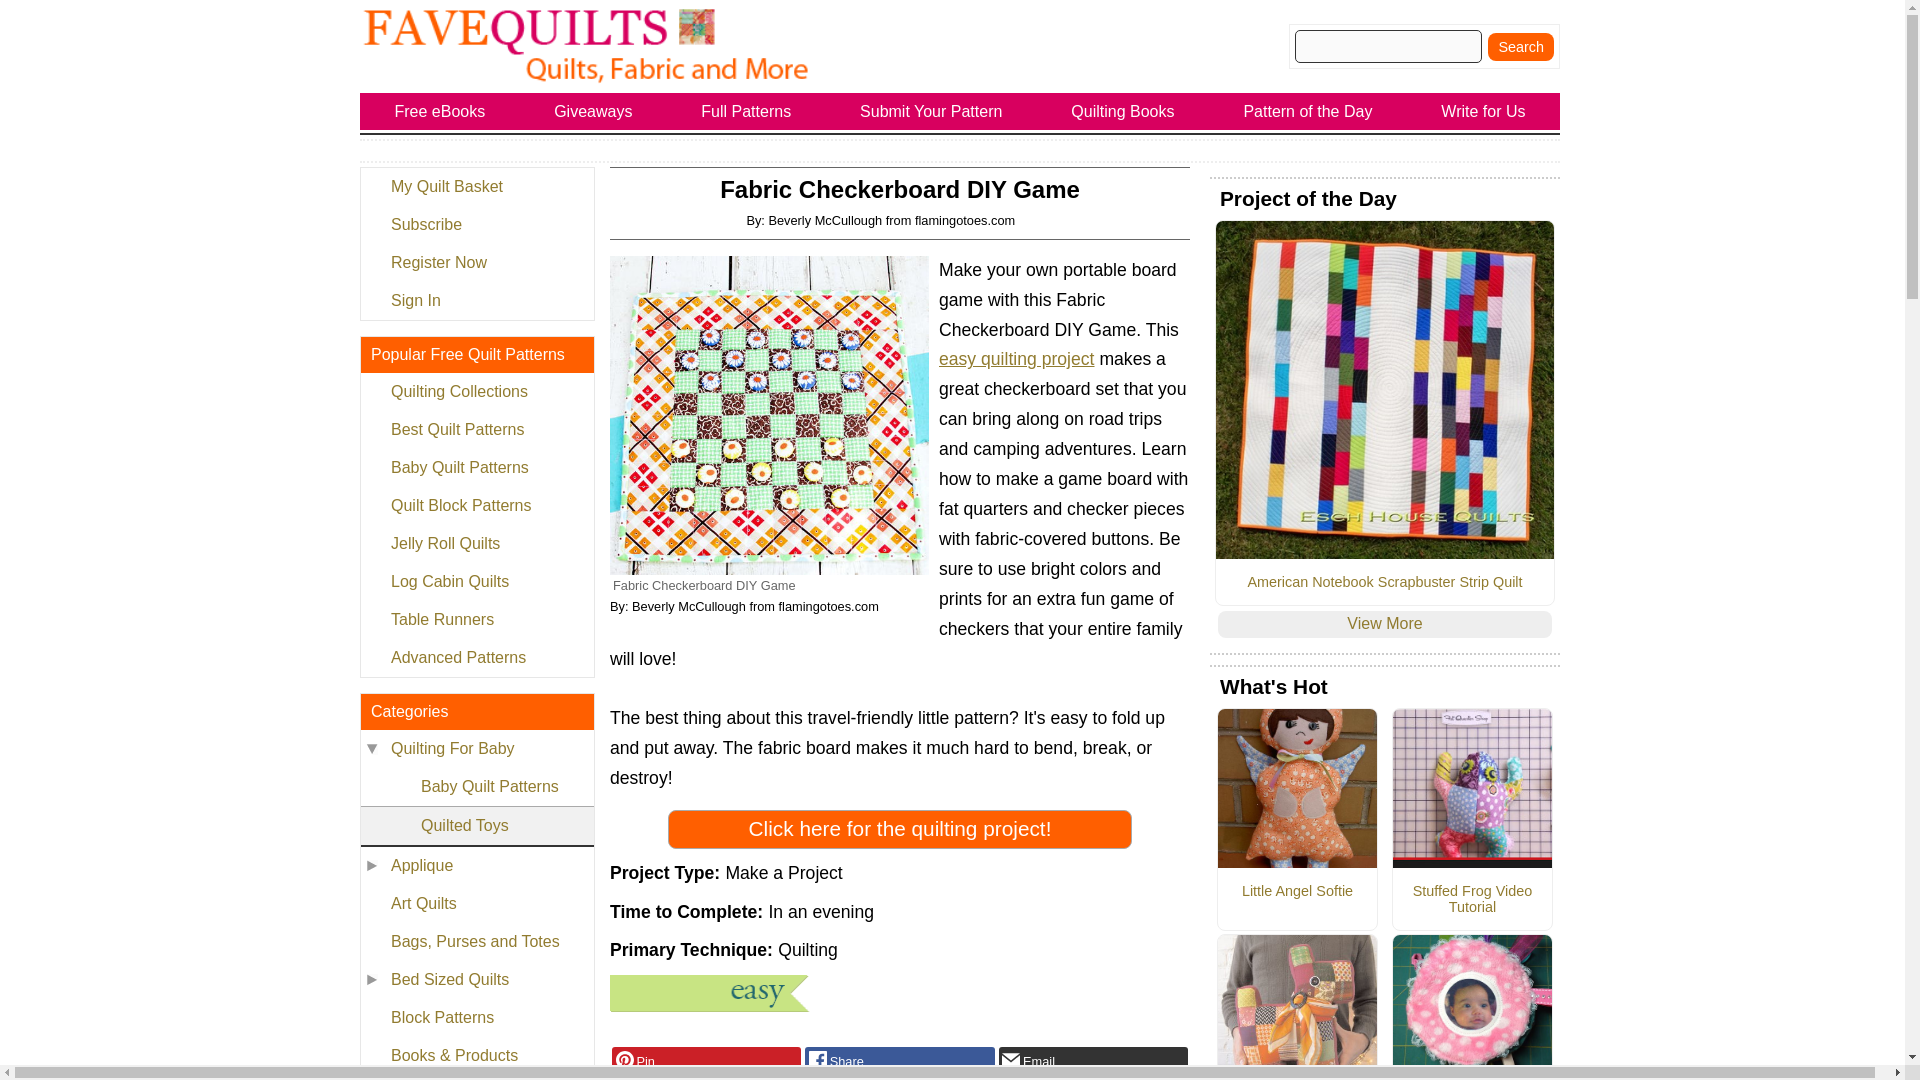 The image size is (1920, 1080). What do you see at coordinates (899, 1060) in the screenshot?
I see `Facebook` at bounding box center [899, 1060].